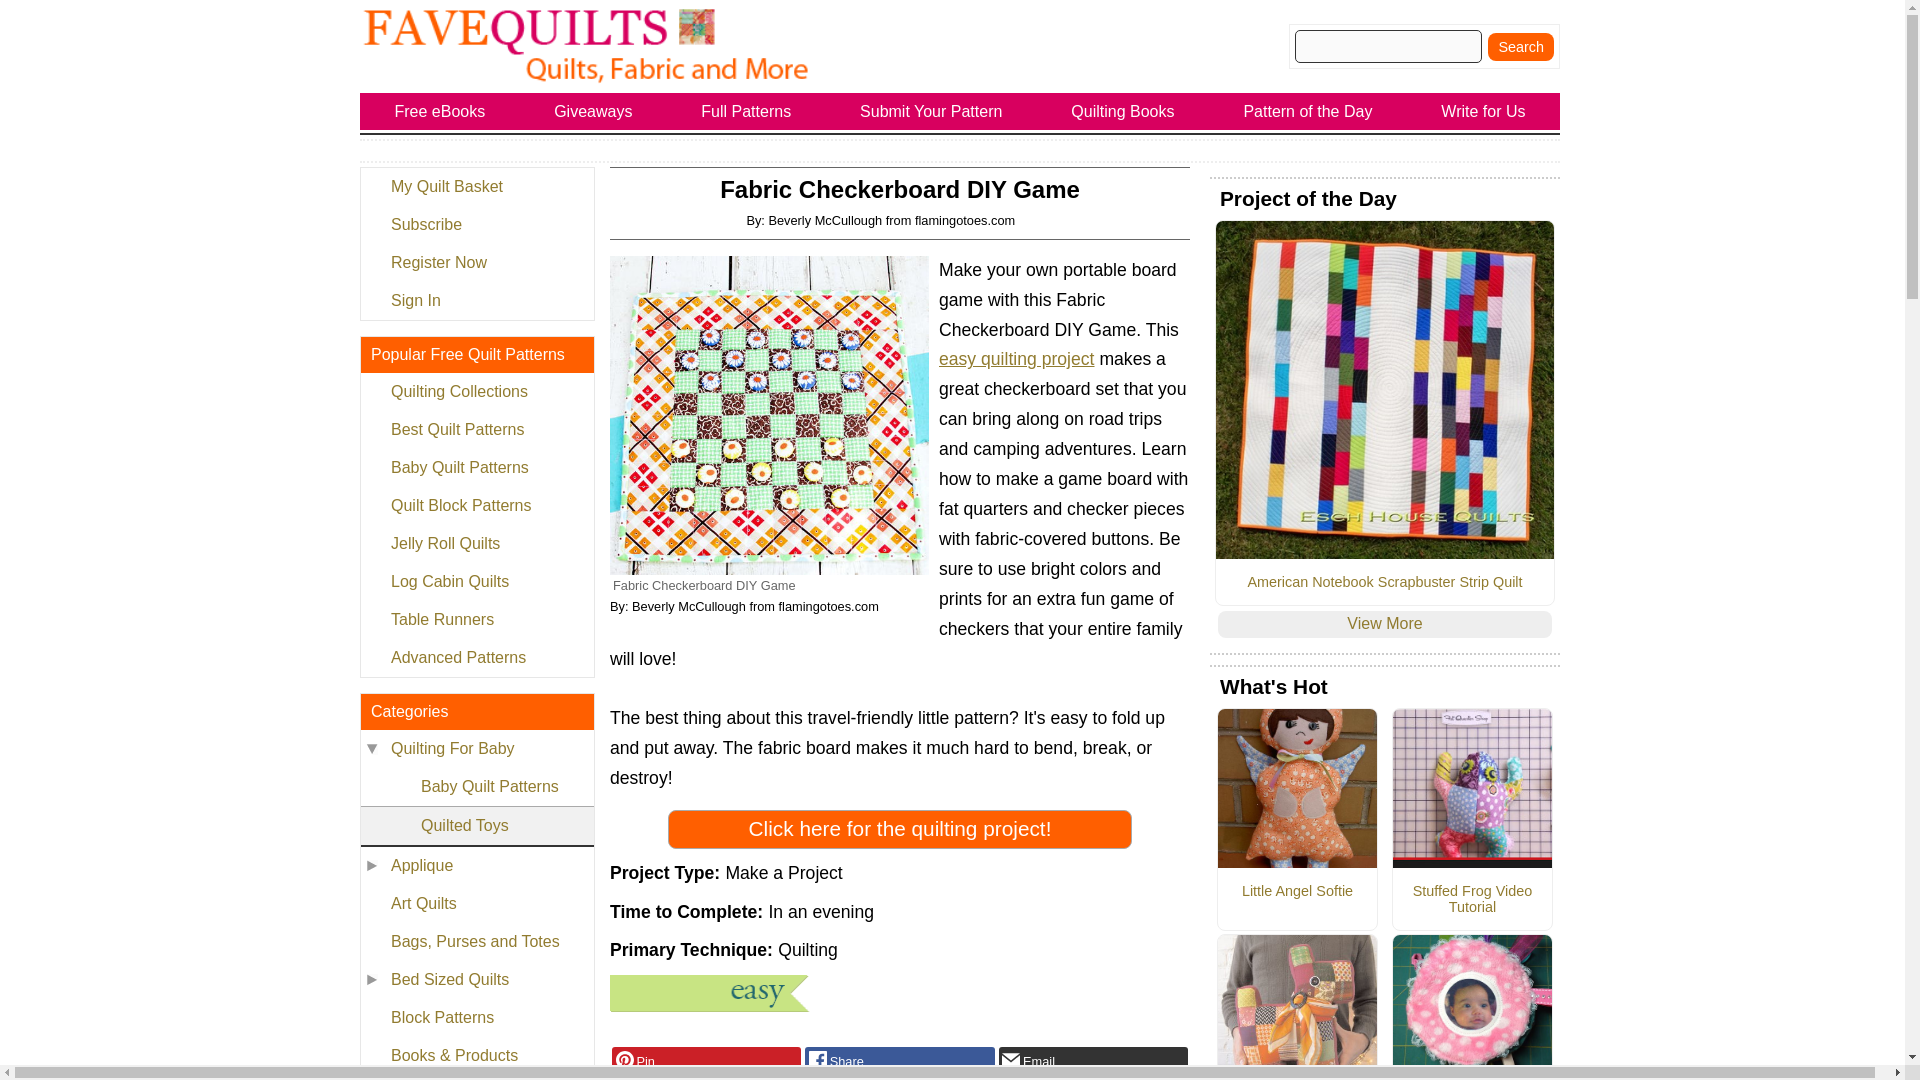 The image size is (1920, 1080). What do you see at coordinates (899, 1060) in the screenshot?
I see `Facebook` at bounding box center [899, 1060].